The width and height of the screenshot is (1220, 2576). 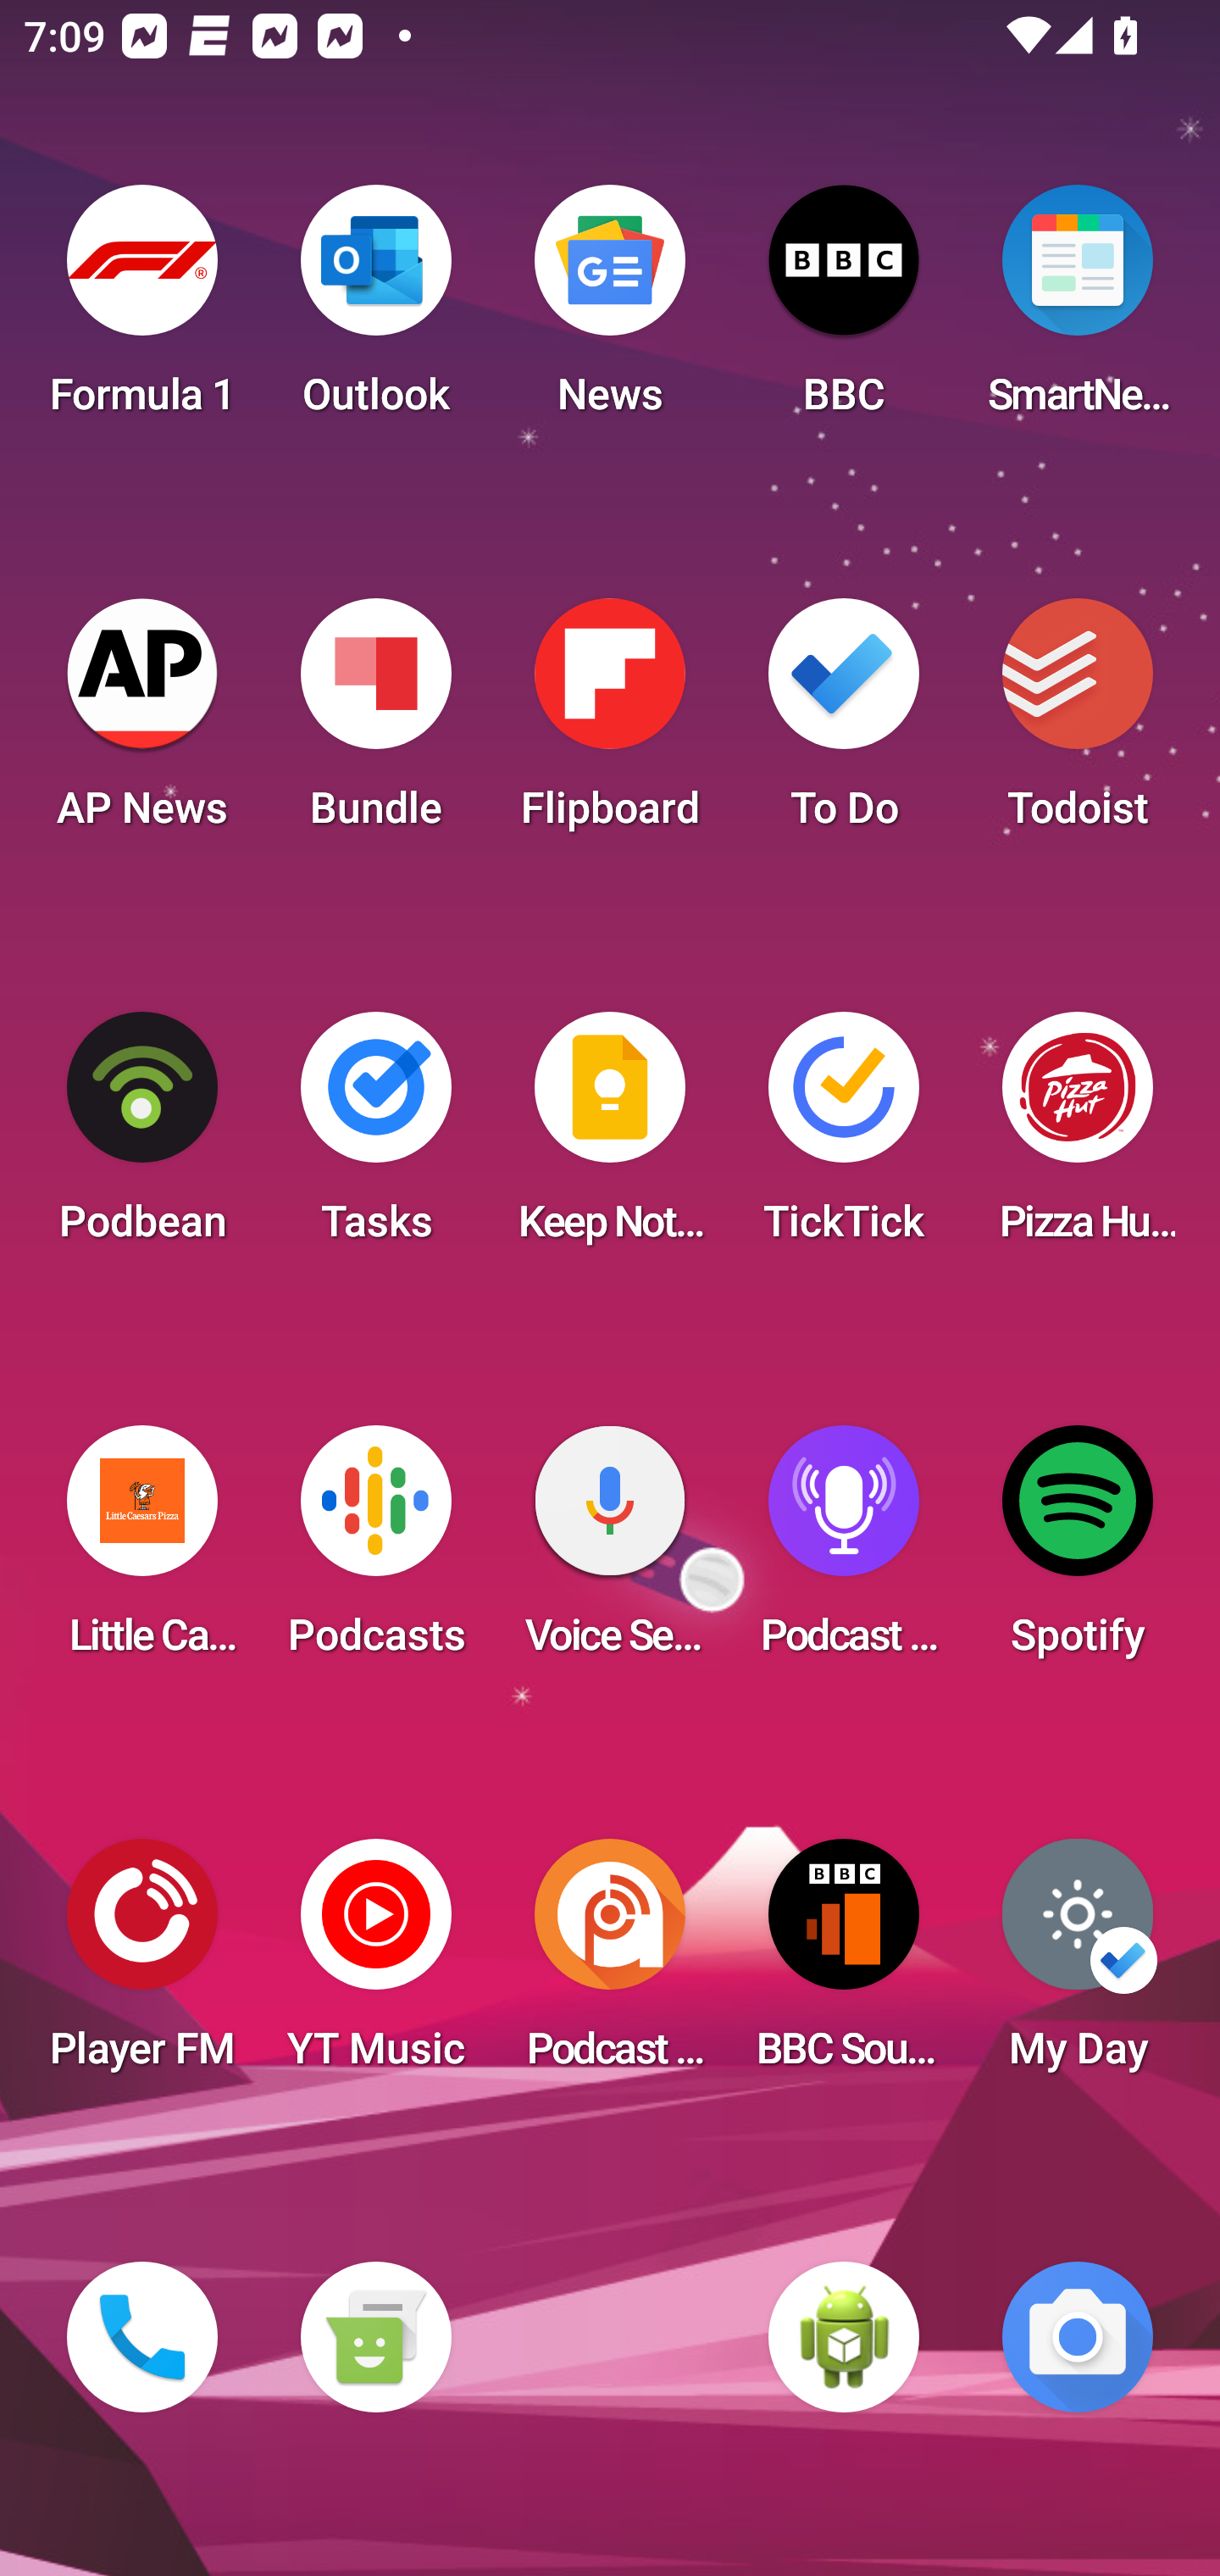 What do you see at coordinates (142, 724) in the screenshot?
I see `AP News` at bounding box center [142, 724].